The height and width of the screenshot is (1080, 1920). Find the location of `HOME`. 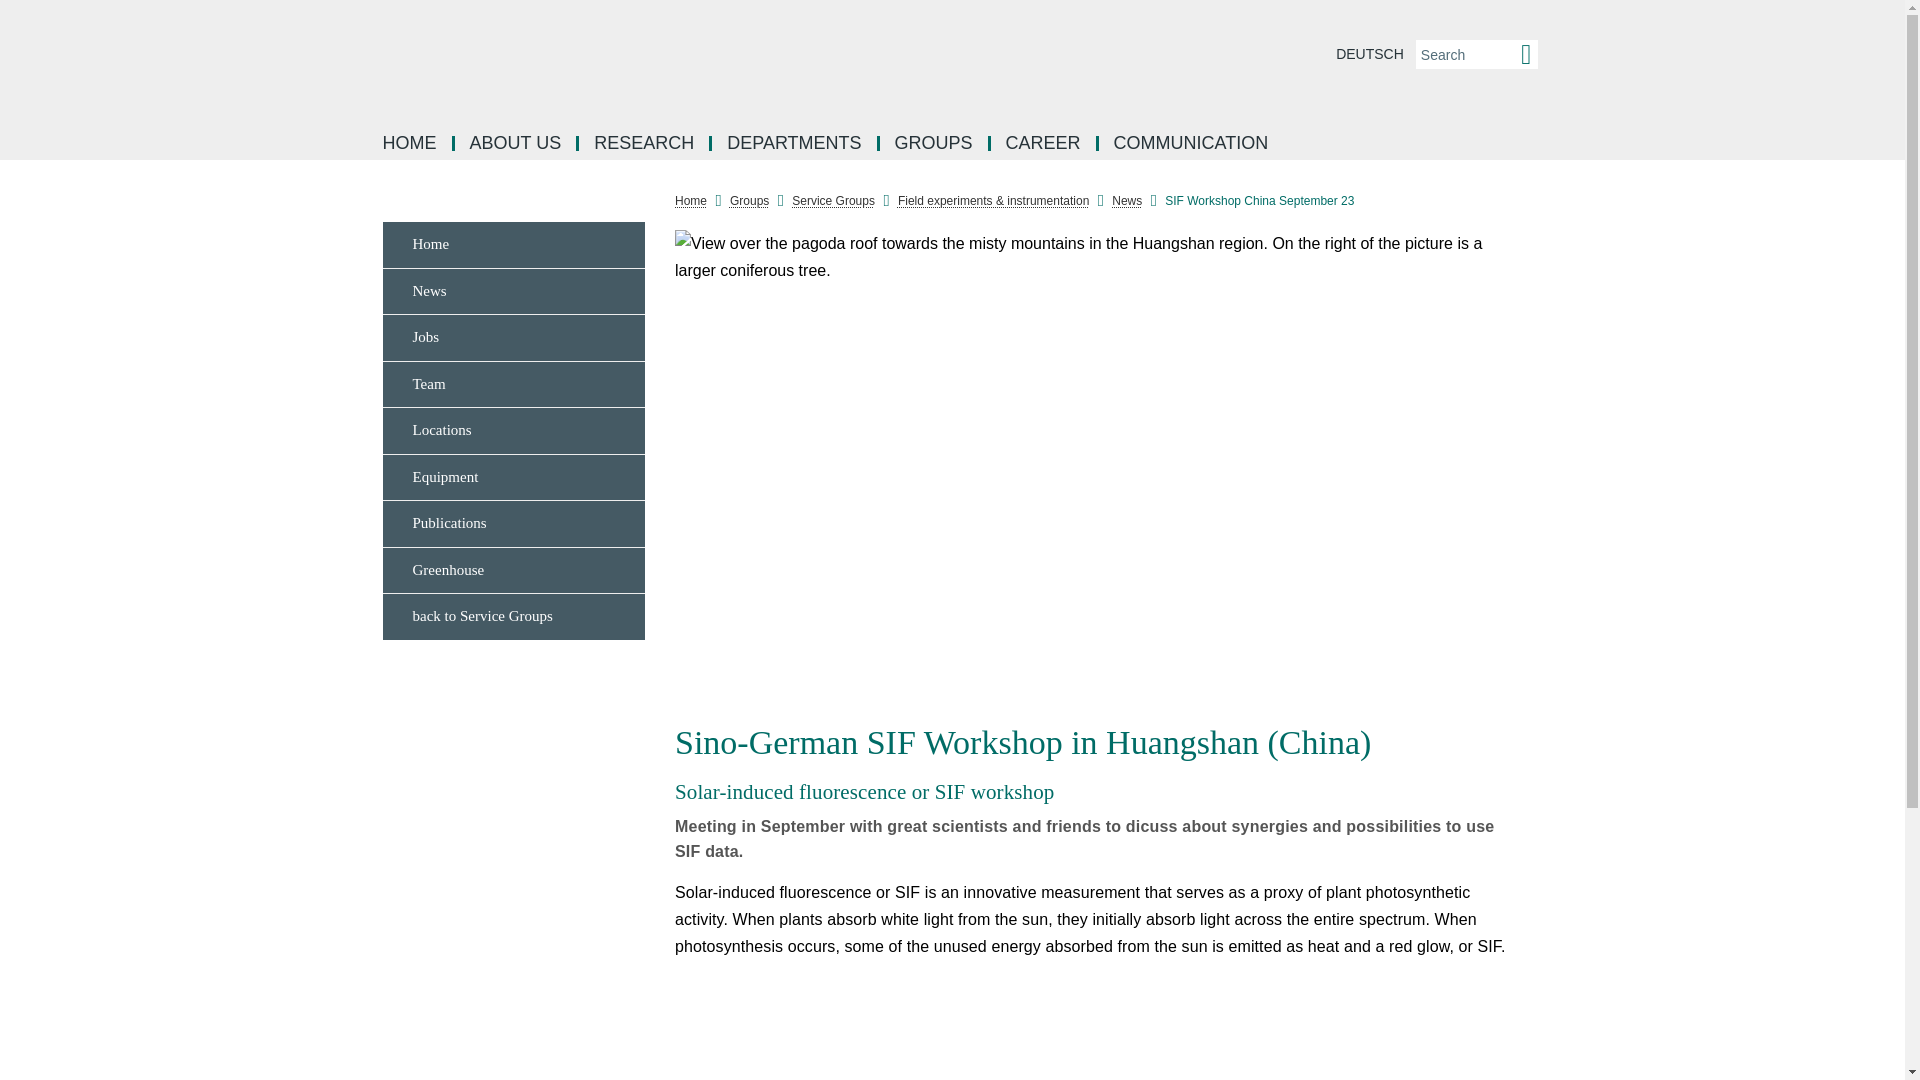

HOME is located at coordinates (412, 144).